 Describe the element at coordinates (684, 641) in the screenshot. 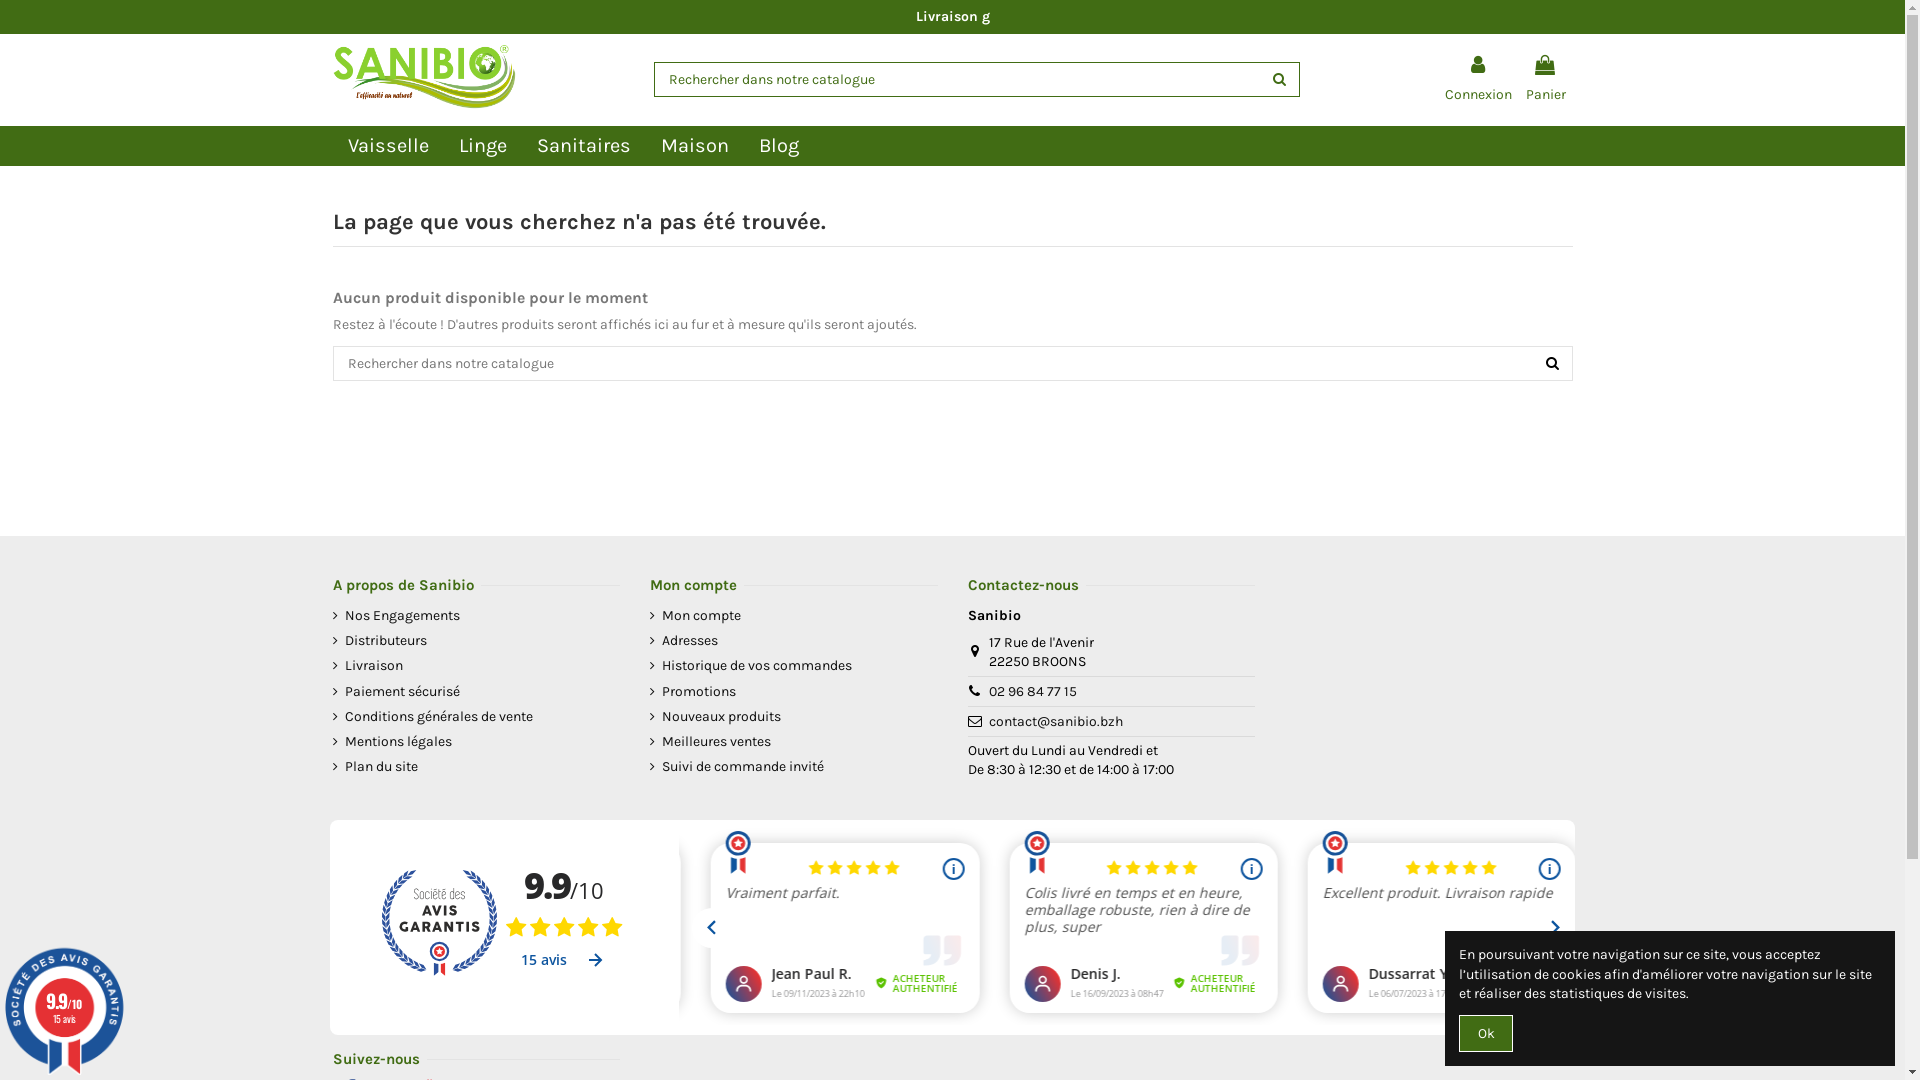

I see `Adresses` at that location.